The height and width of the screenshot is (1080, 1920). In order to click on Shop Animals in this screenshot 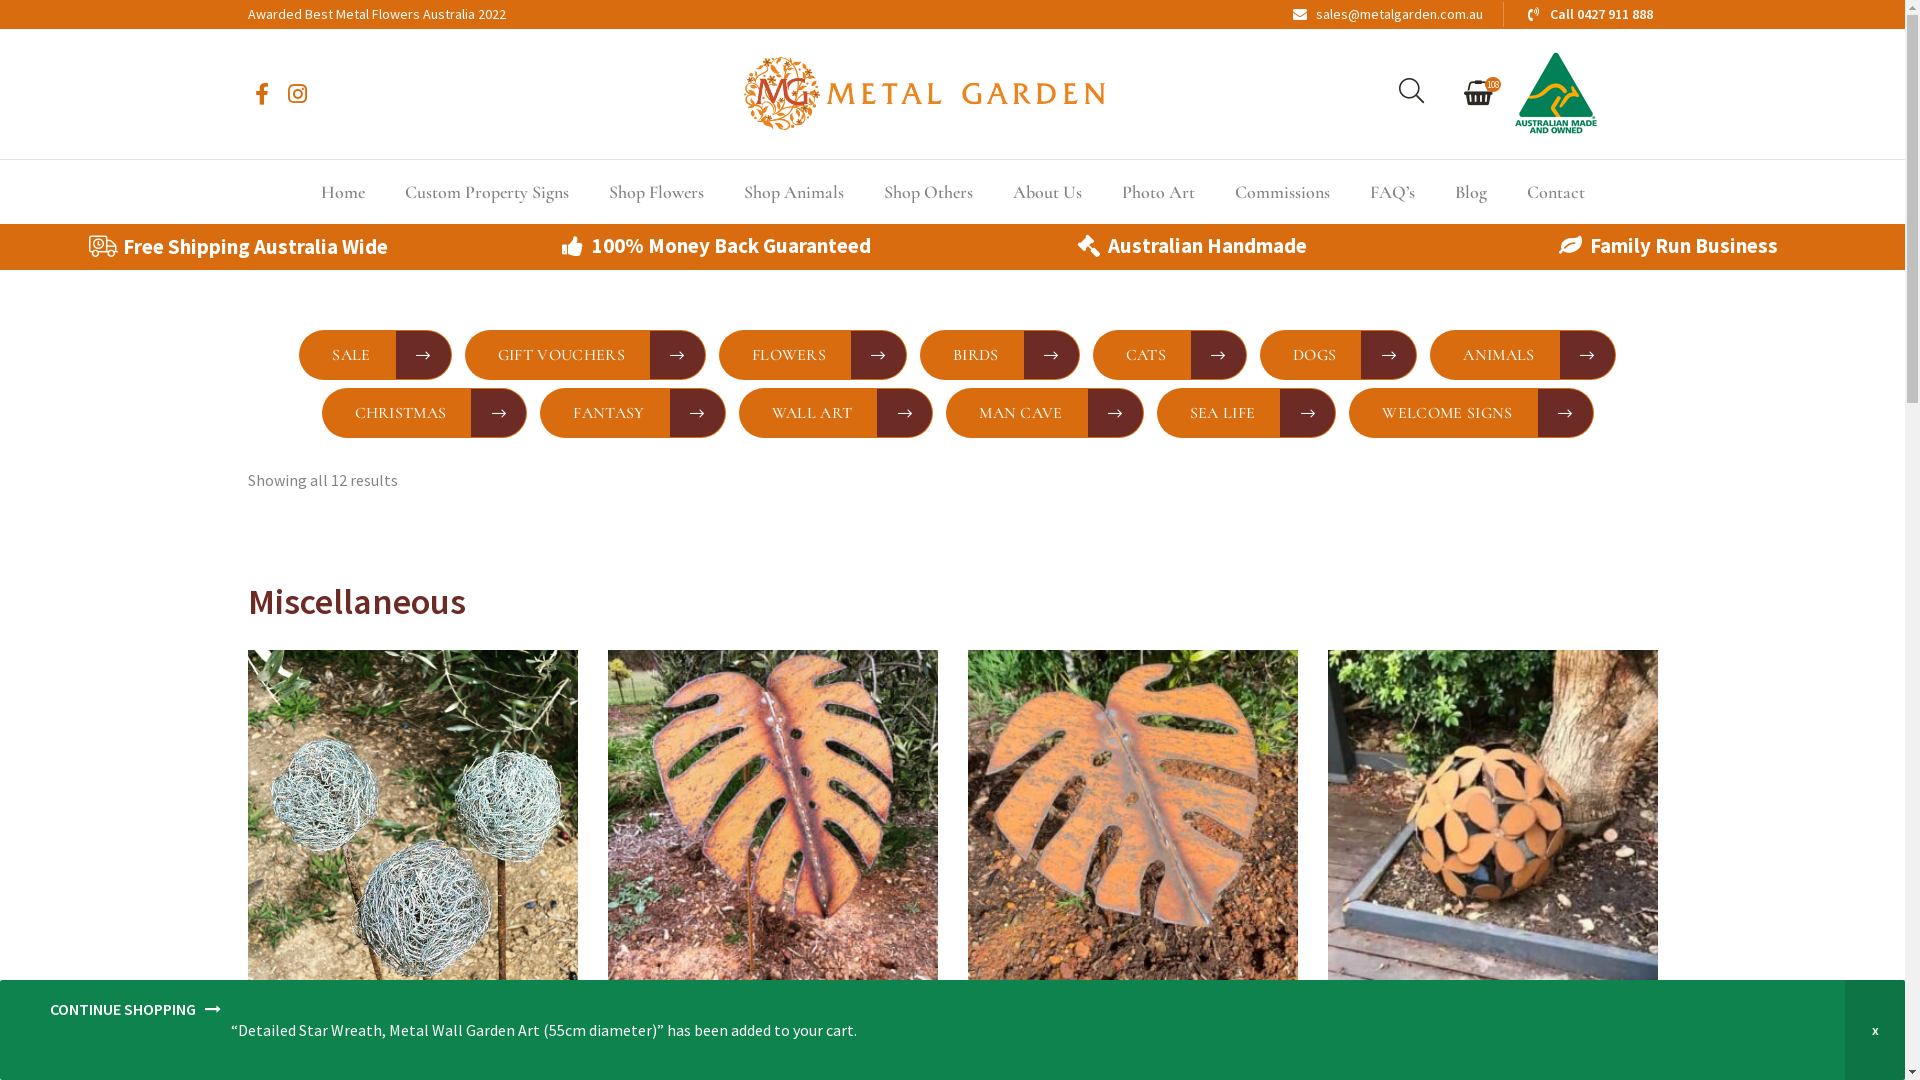, I will do `click(794, 192)`.